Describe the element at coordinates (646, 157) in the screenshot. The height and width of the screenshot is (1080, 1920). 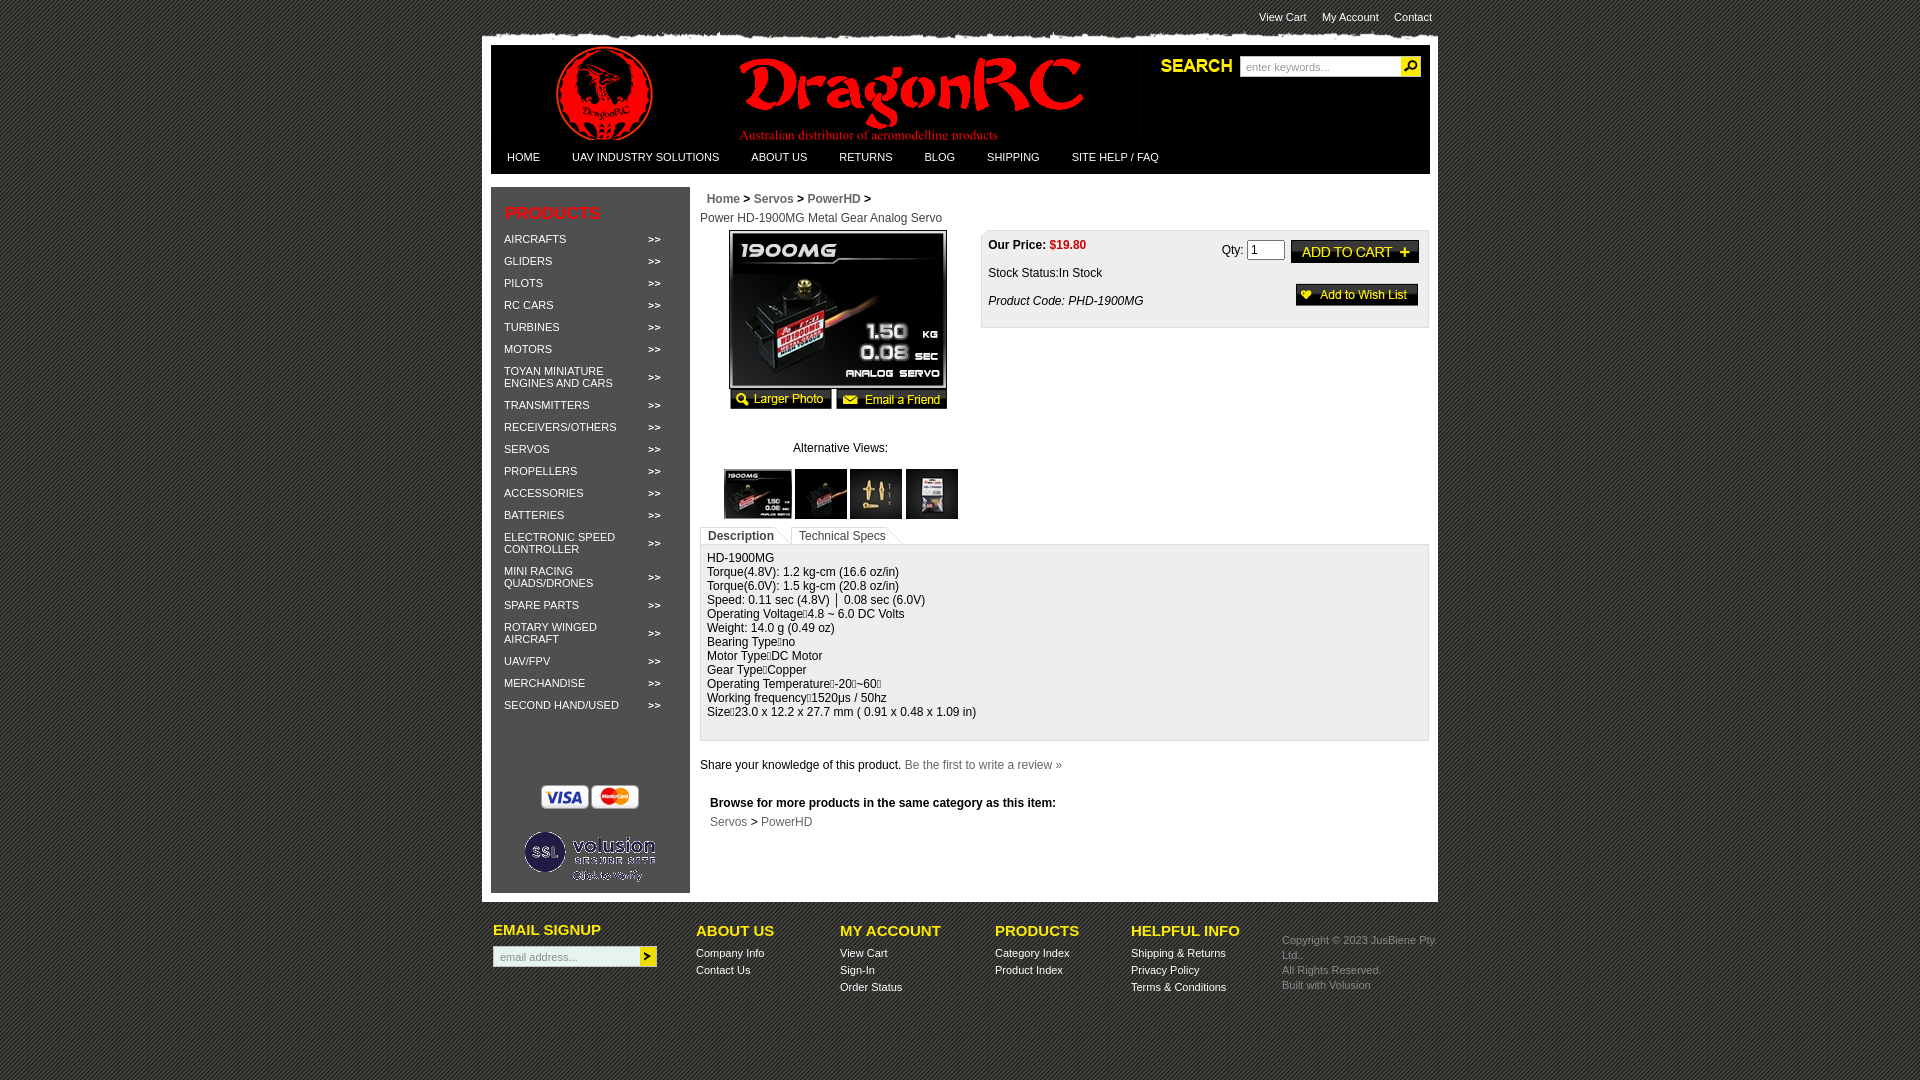
I see `UAV INDUSTRY SOLUTIONS` at that location.